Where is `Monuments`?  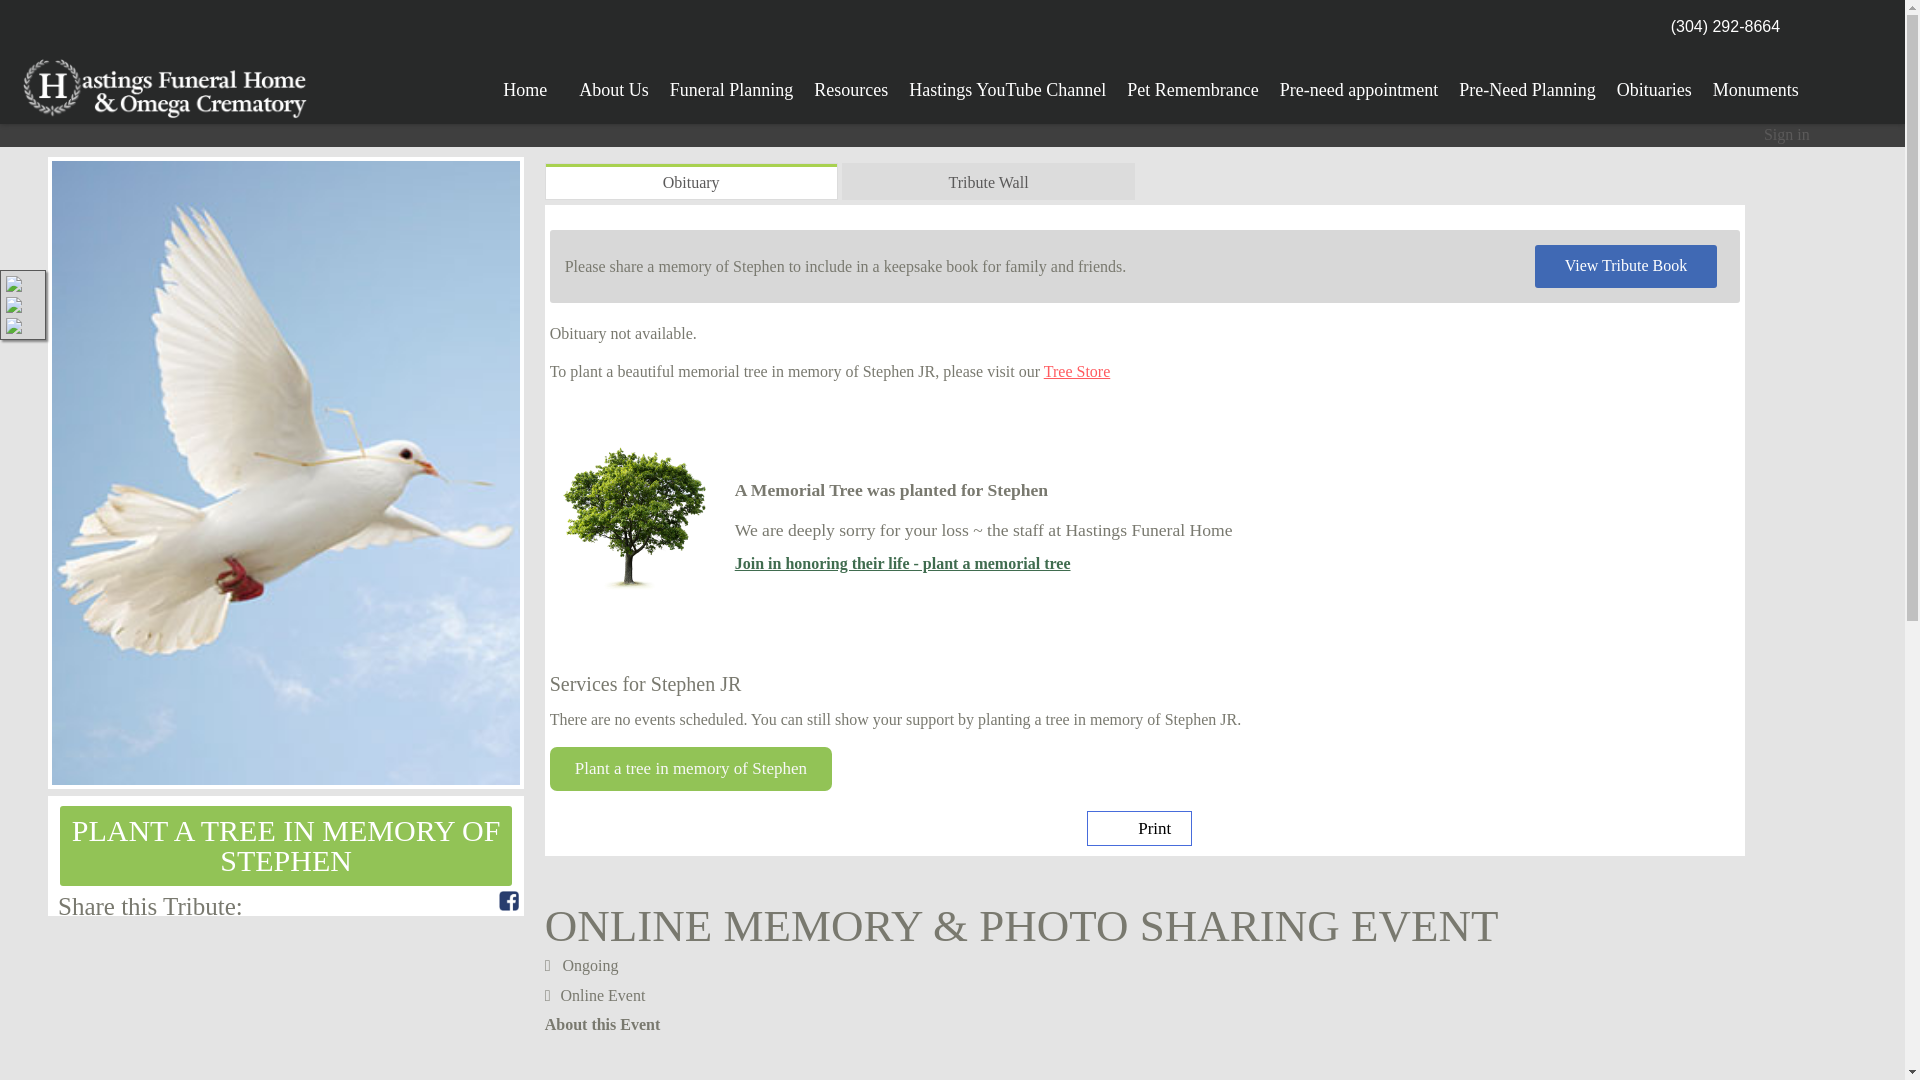 Monuments is located at coordinates (1756, 83).